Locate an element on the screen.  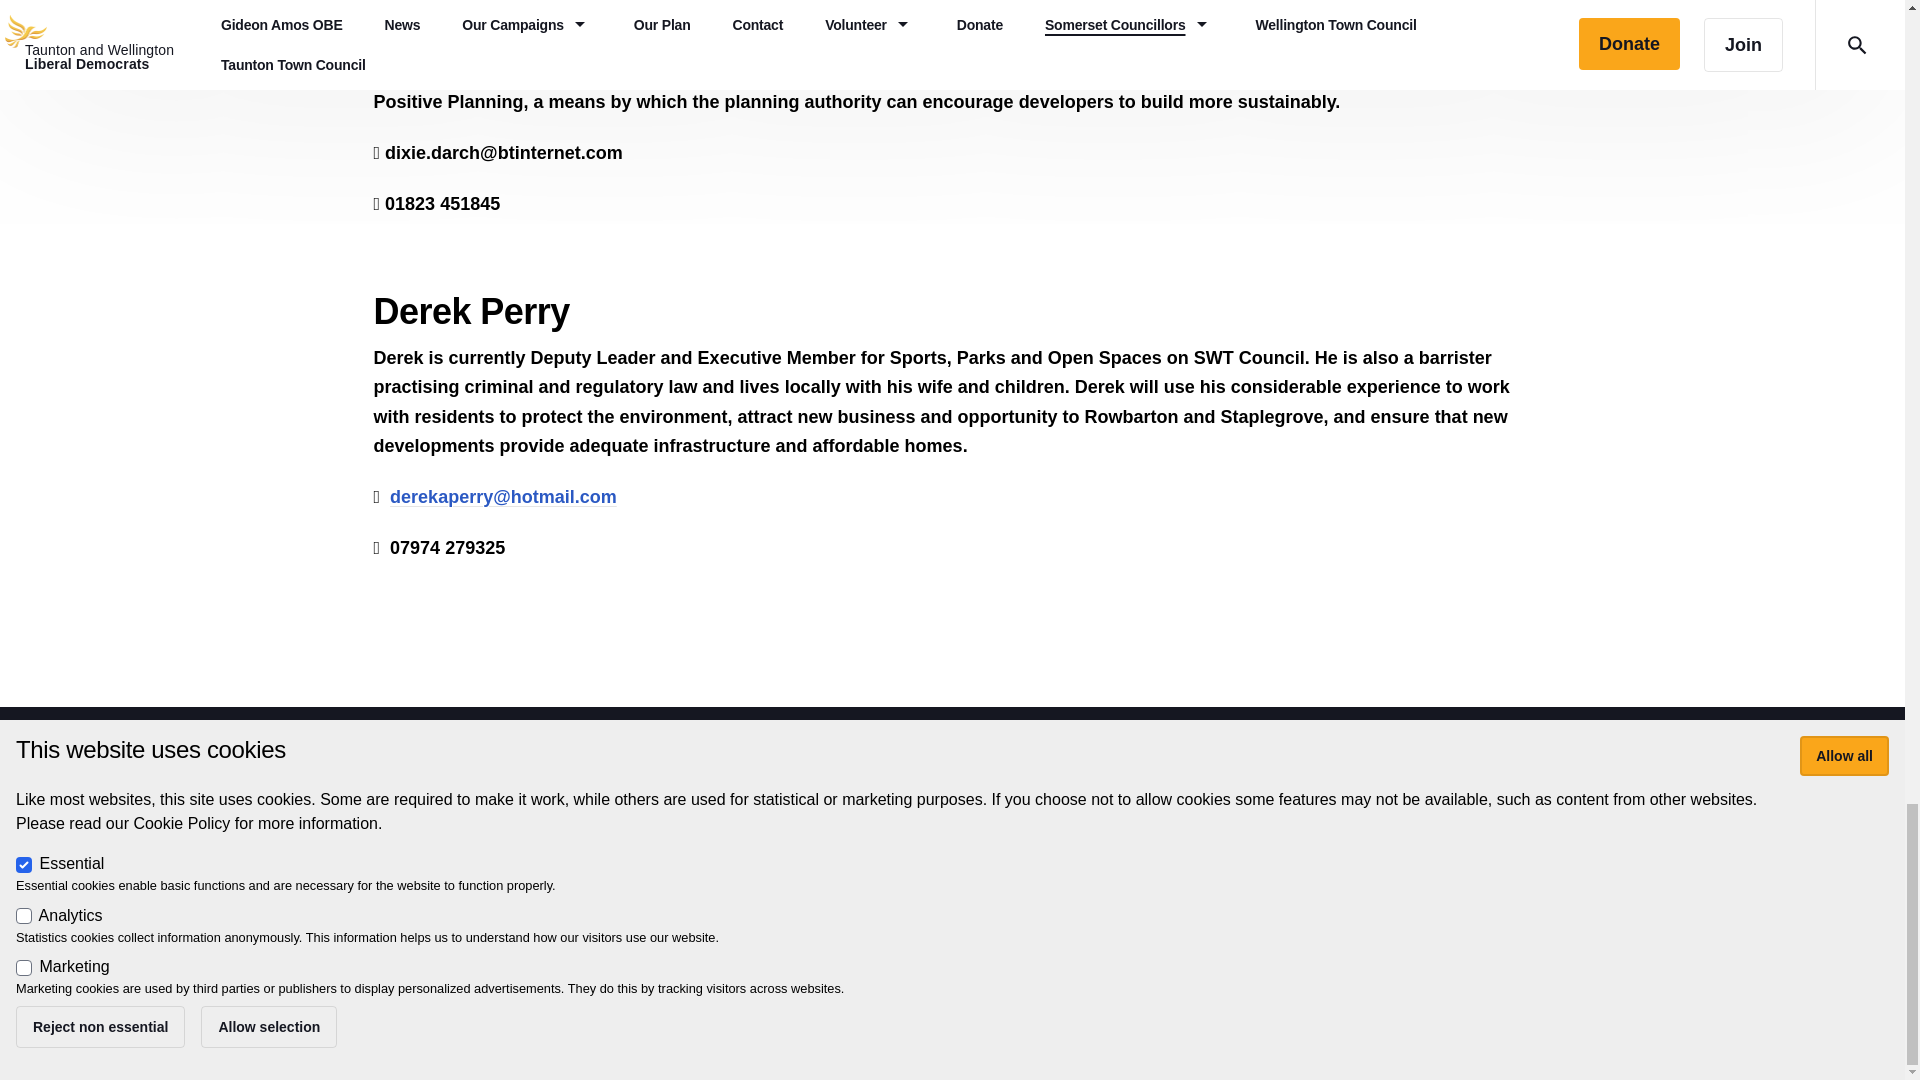
Liberal Democrats is located at coordinates (536, 932).